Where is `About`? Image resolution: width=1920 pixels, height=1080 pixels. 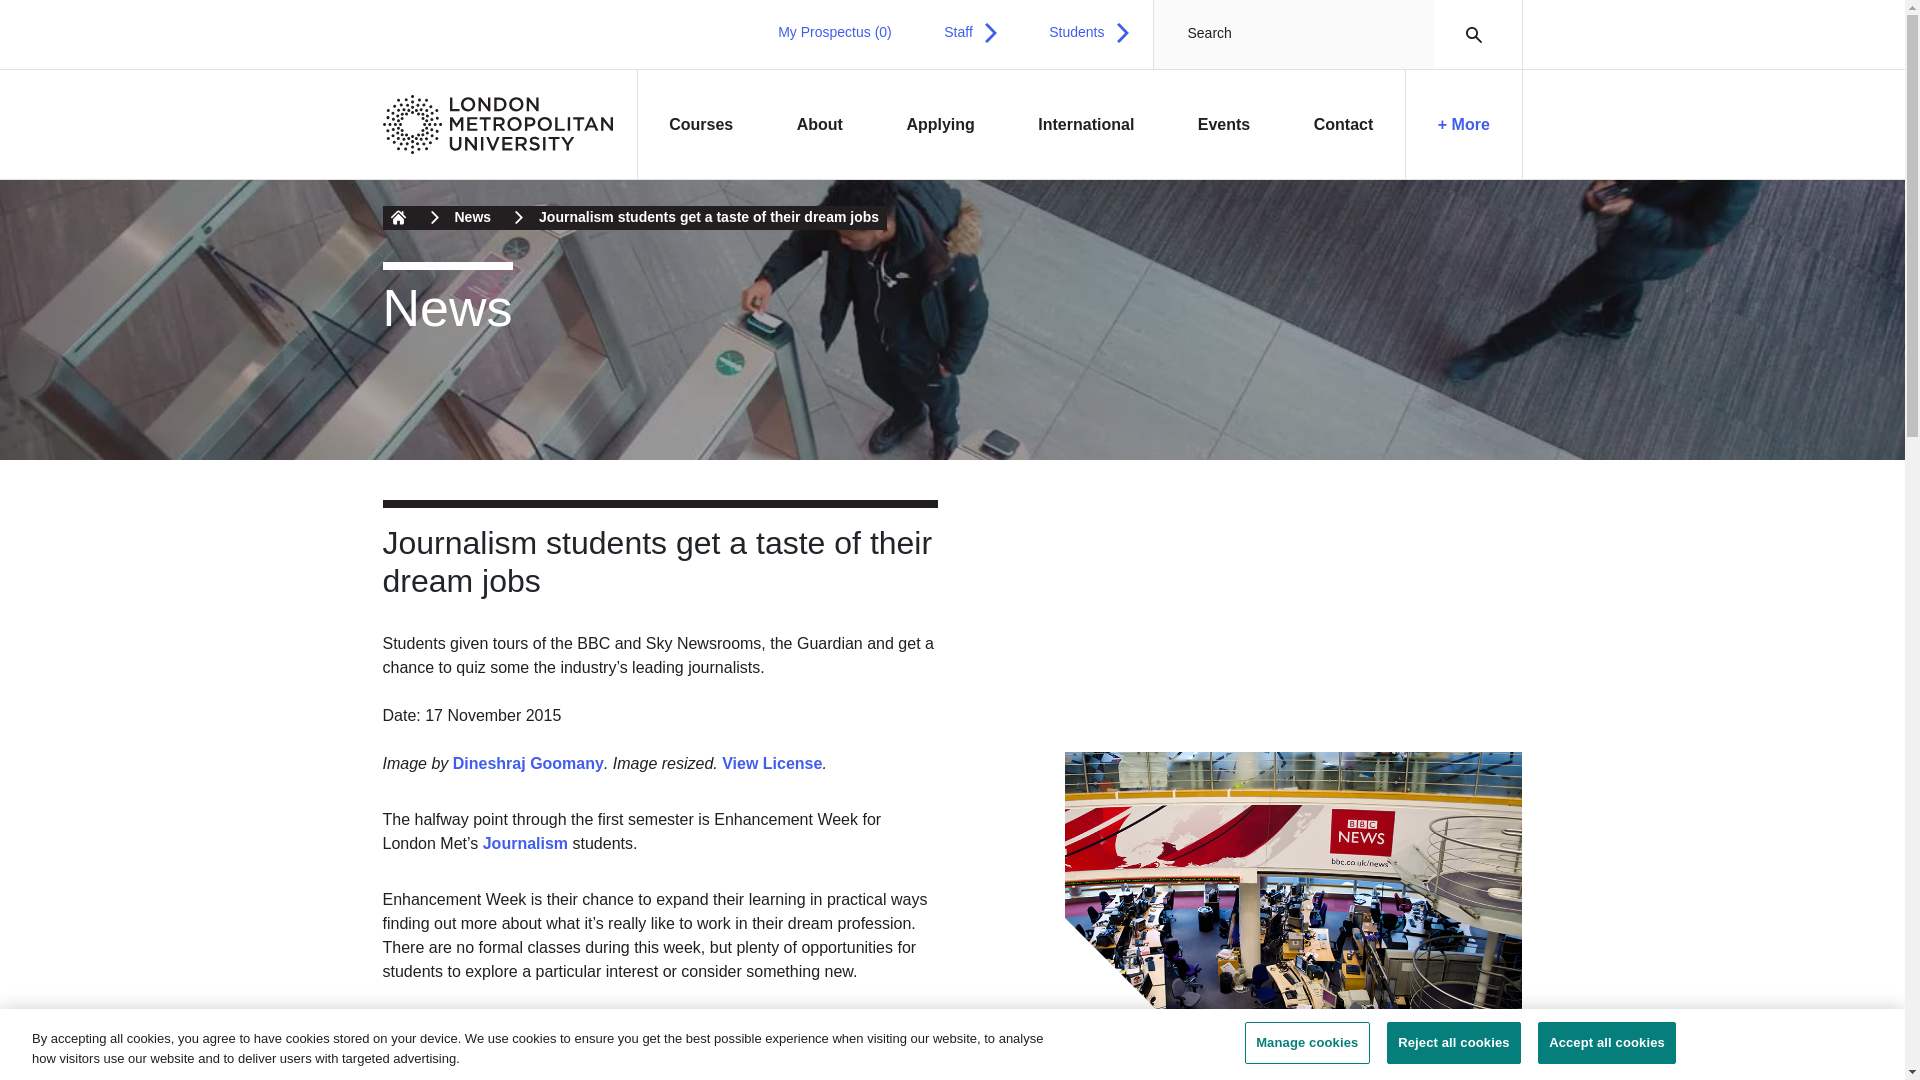 About is located at coordinates (820, 125).